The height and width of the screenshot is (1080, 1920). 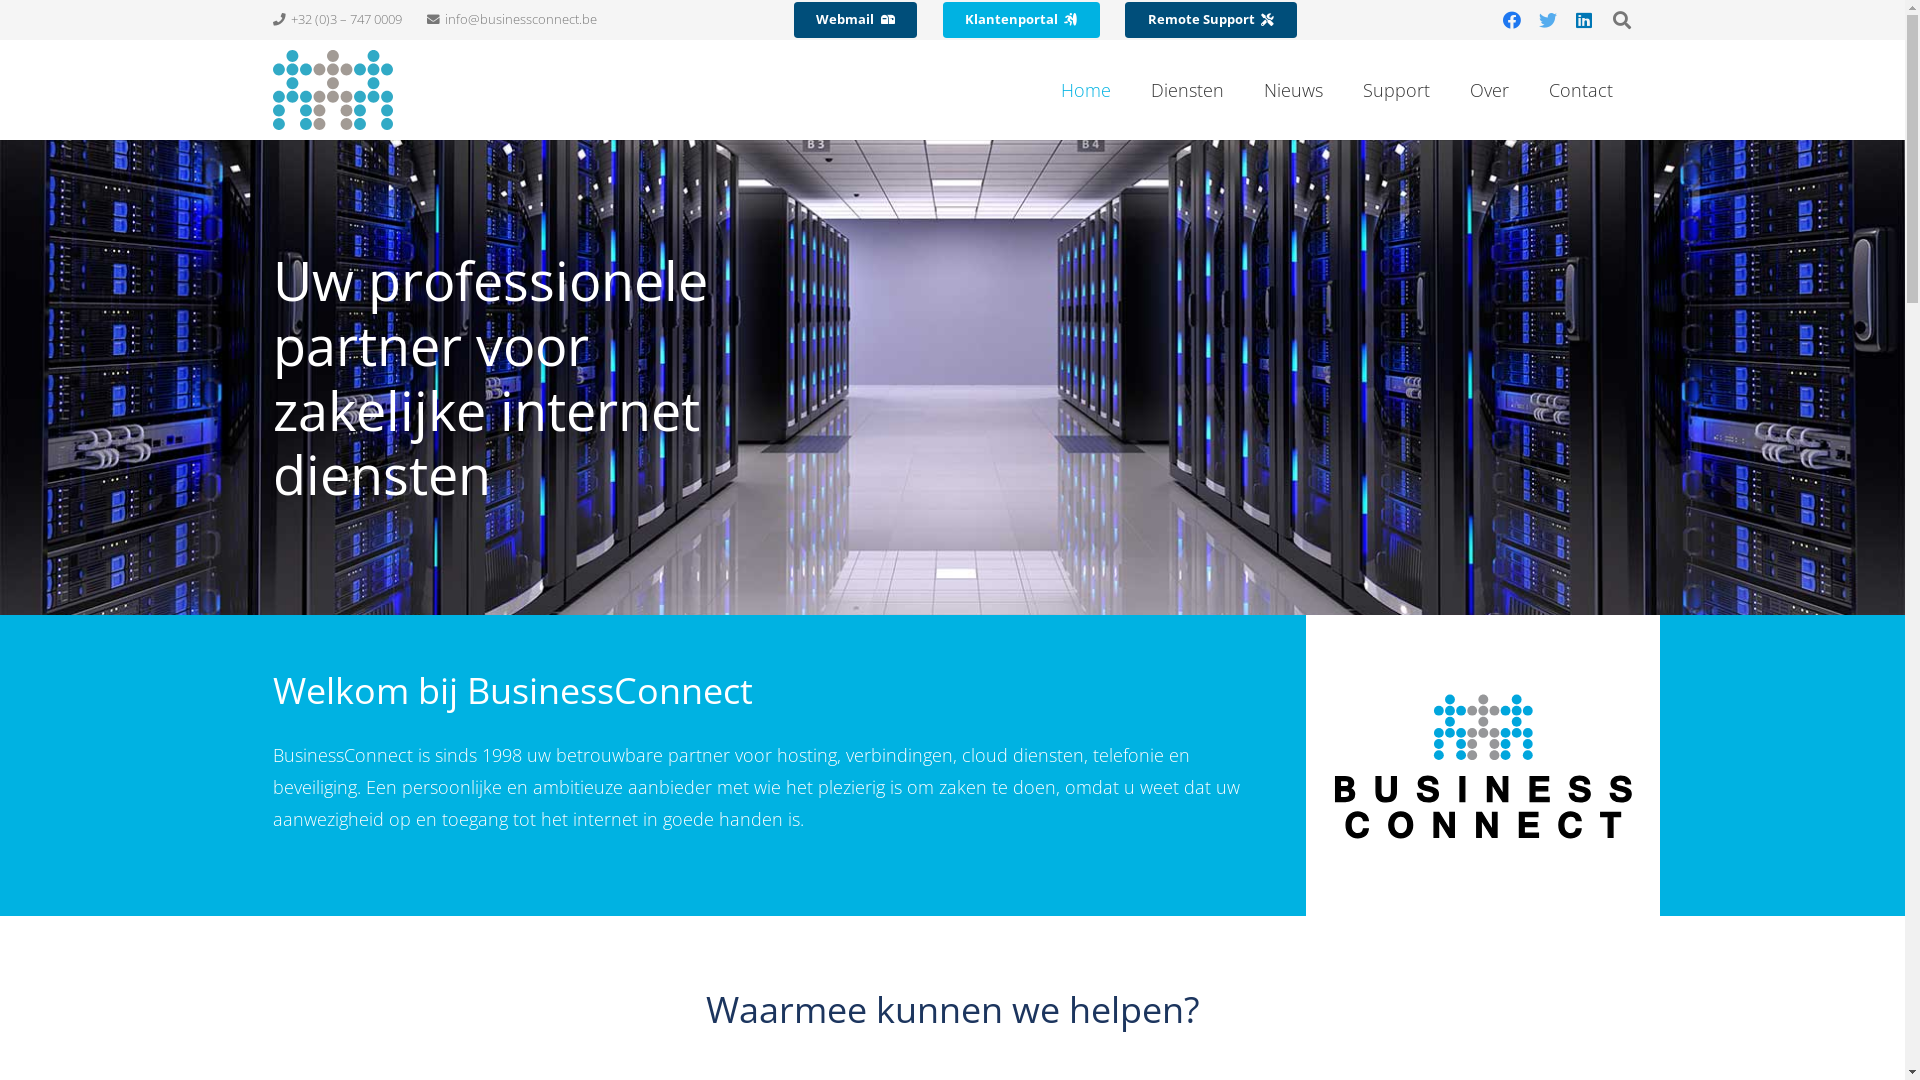 What do you see at coordinates (1490, 90) in the screenshot?
I see `Over` at bounding box center [1490, 90].